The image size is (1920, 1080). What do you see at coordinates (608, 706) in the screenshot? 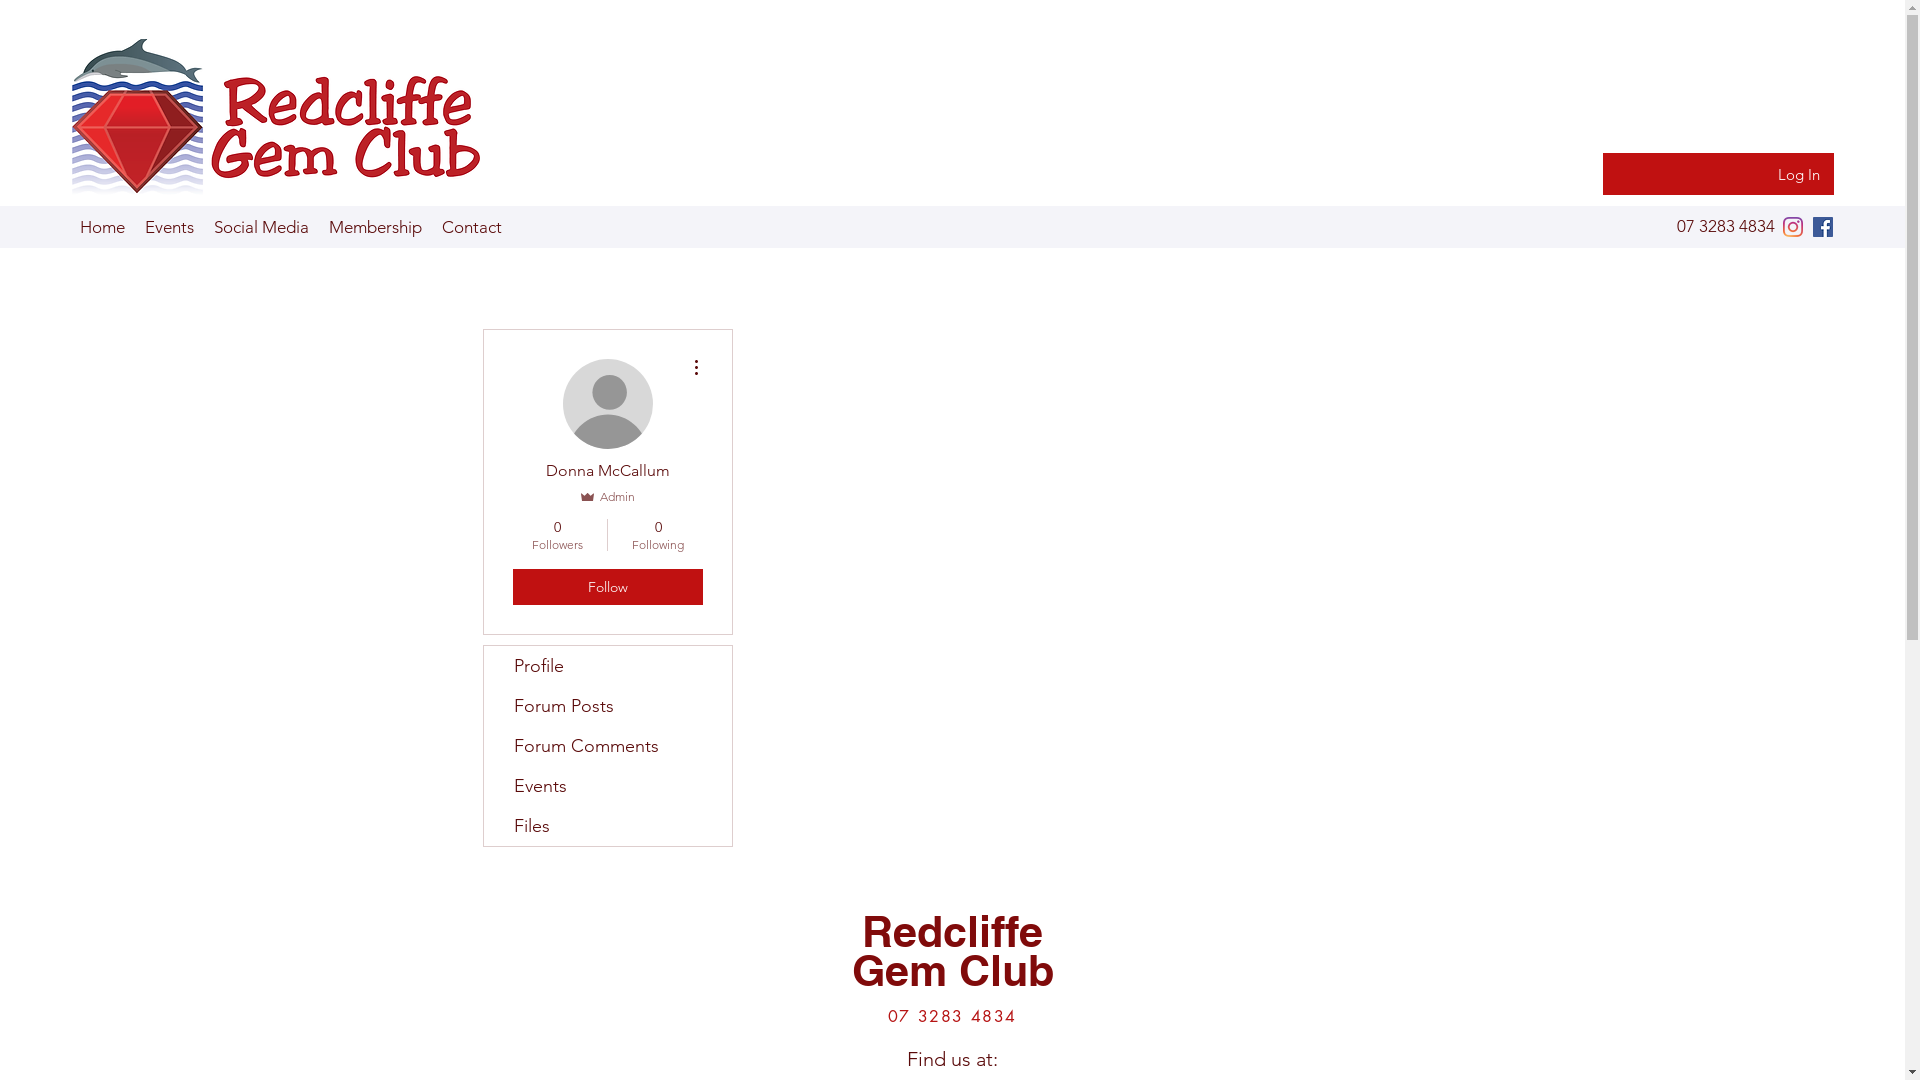
I see `Forum Posts` at bounding box center [608, 706].